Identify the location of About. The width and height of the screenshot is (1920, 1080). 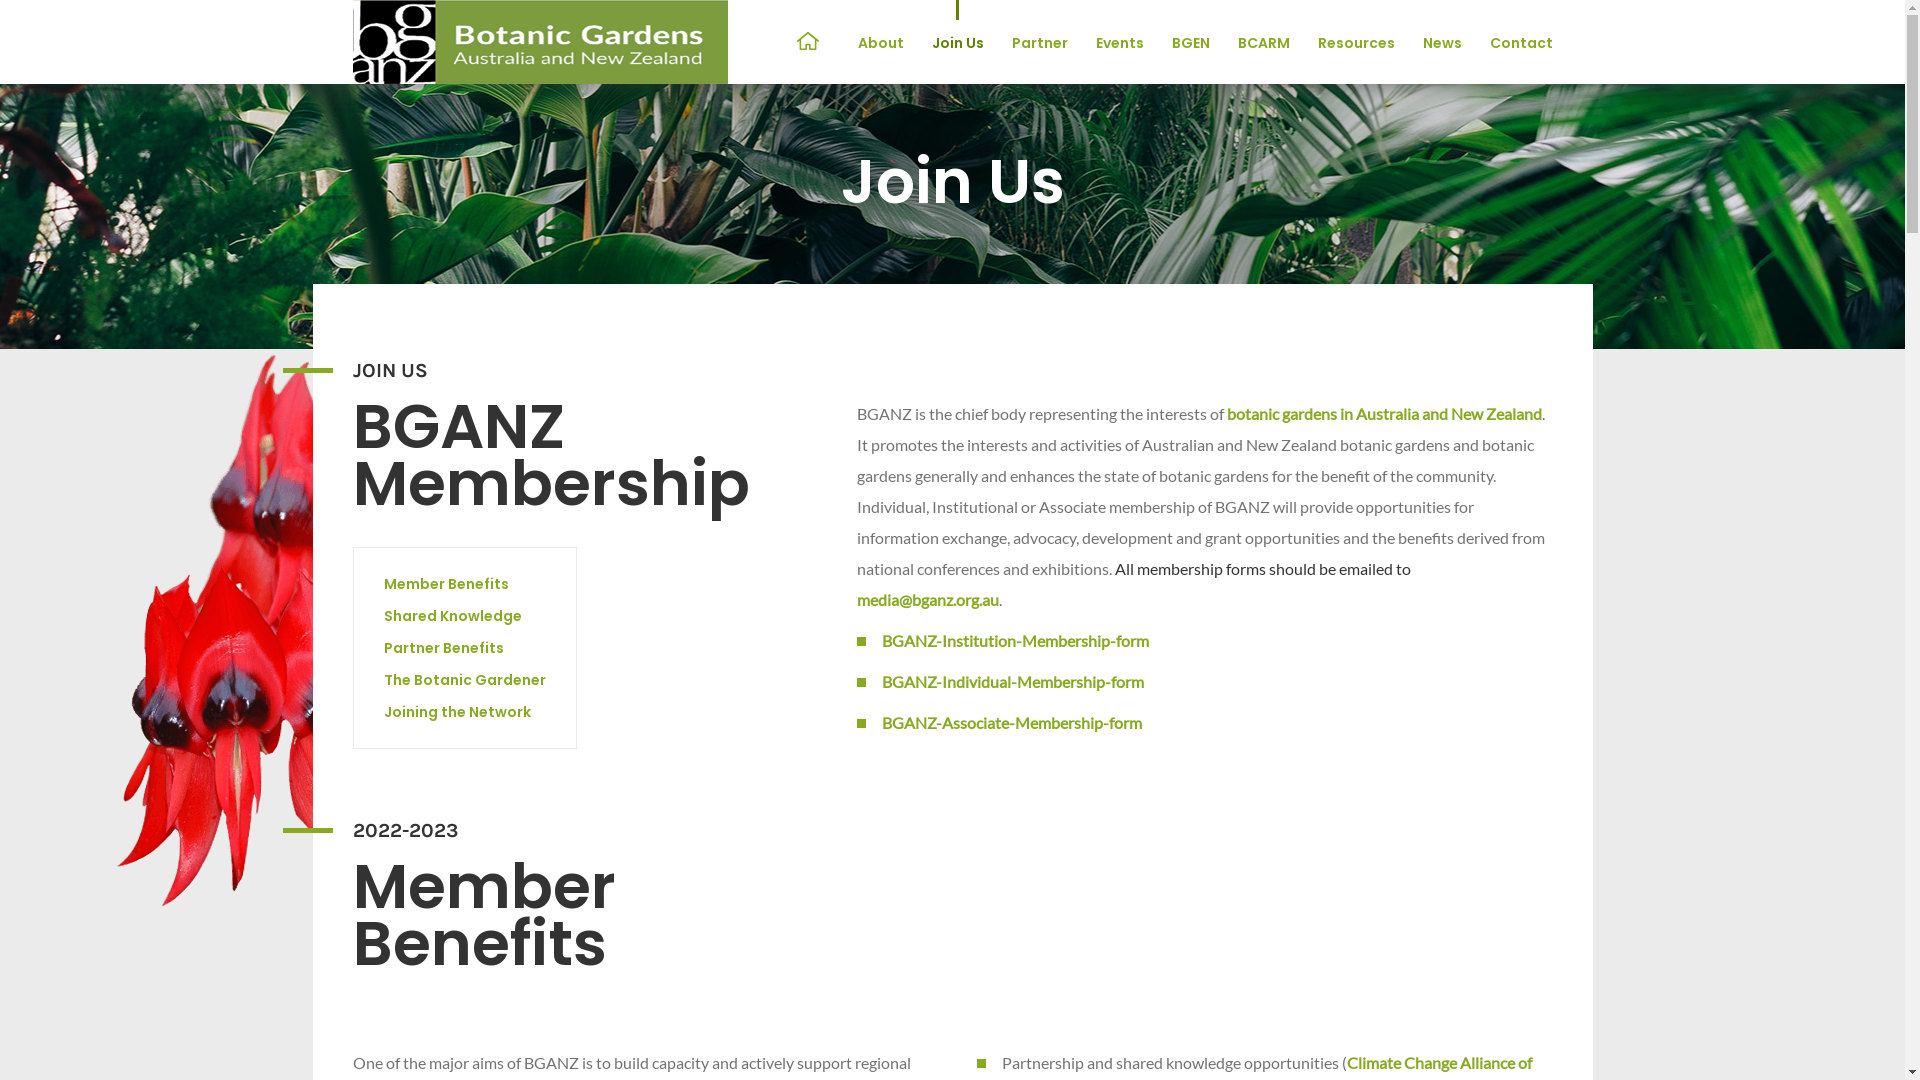
(881, 44).